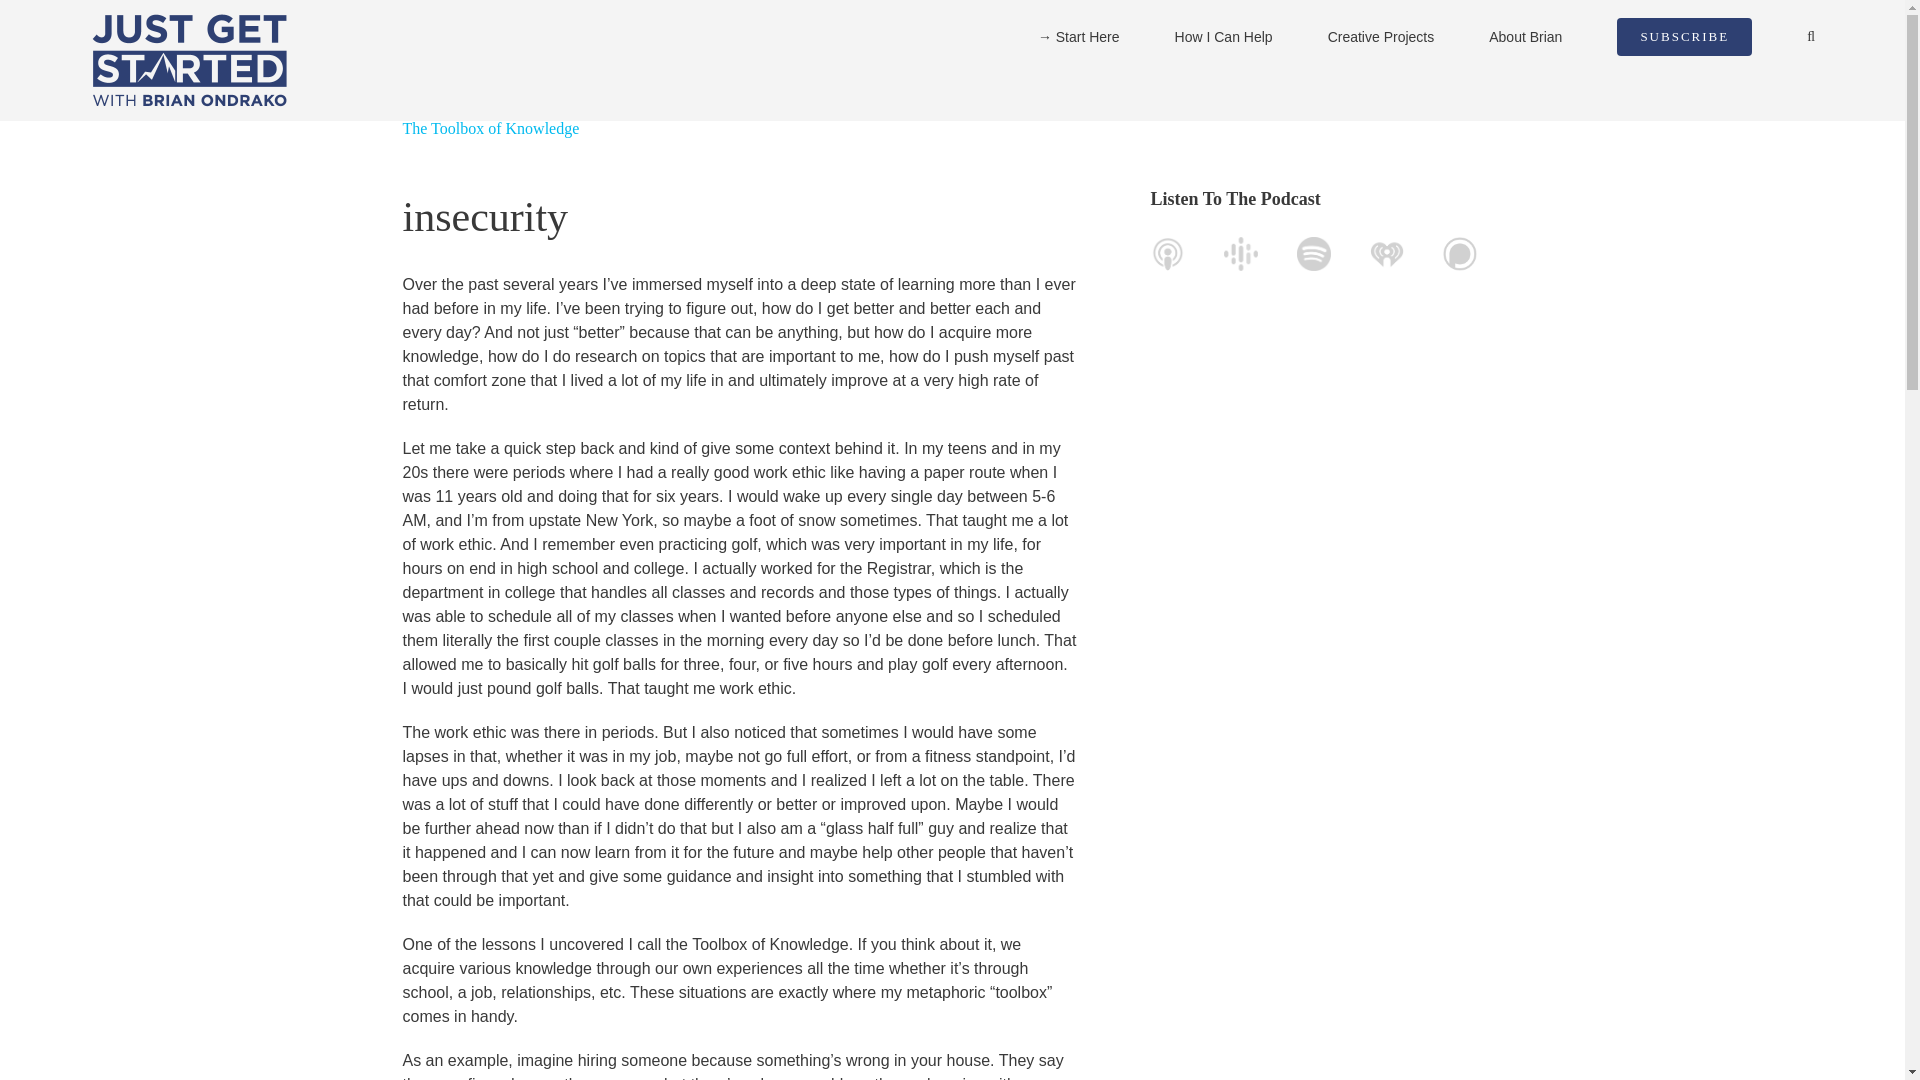 The width and height of the screenshot is (1920, 1080). I want to click on Creative Projects, so click(1381, 37).